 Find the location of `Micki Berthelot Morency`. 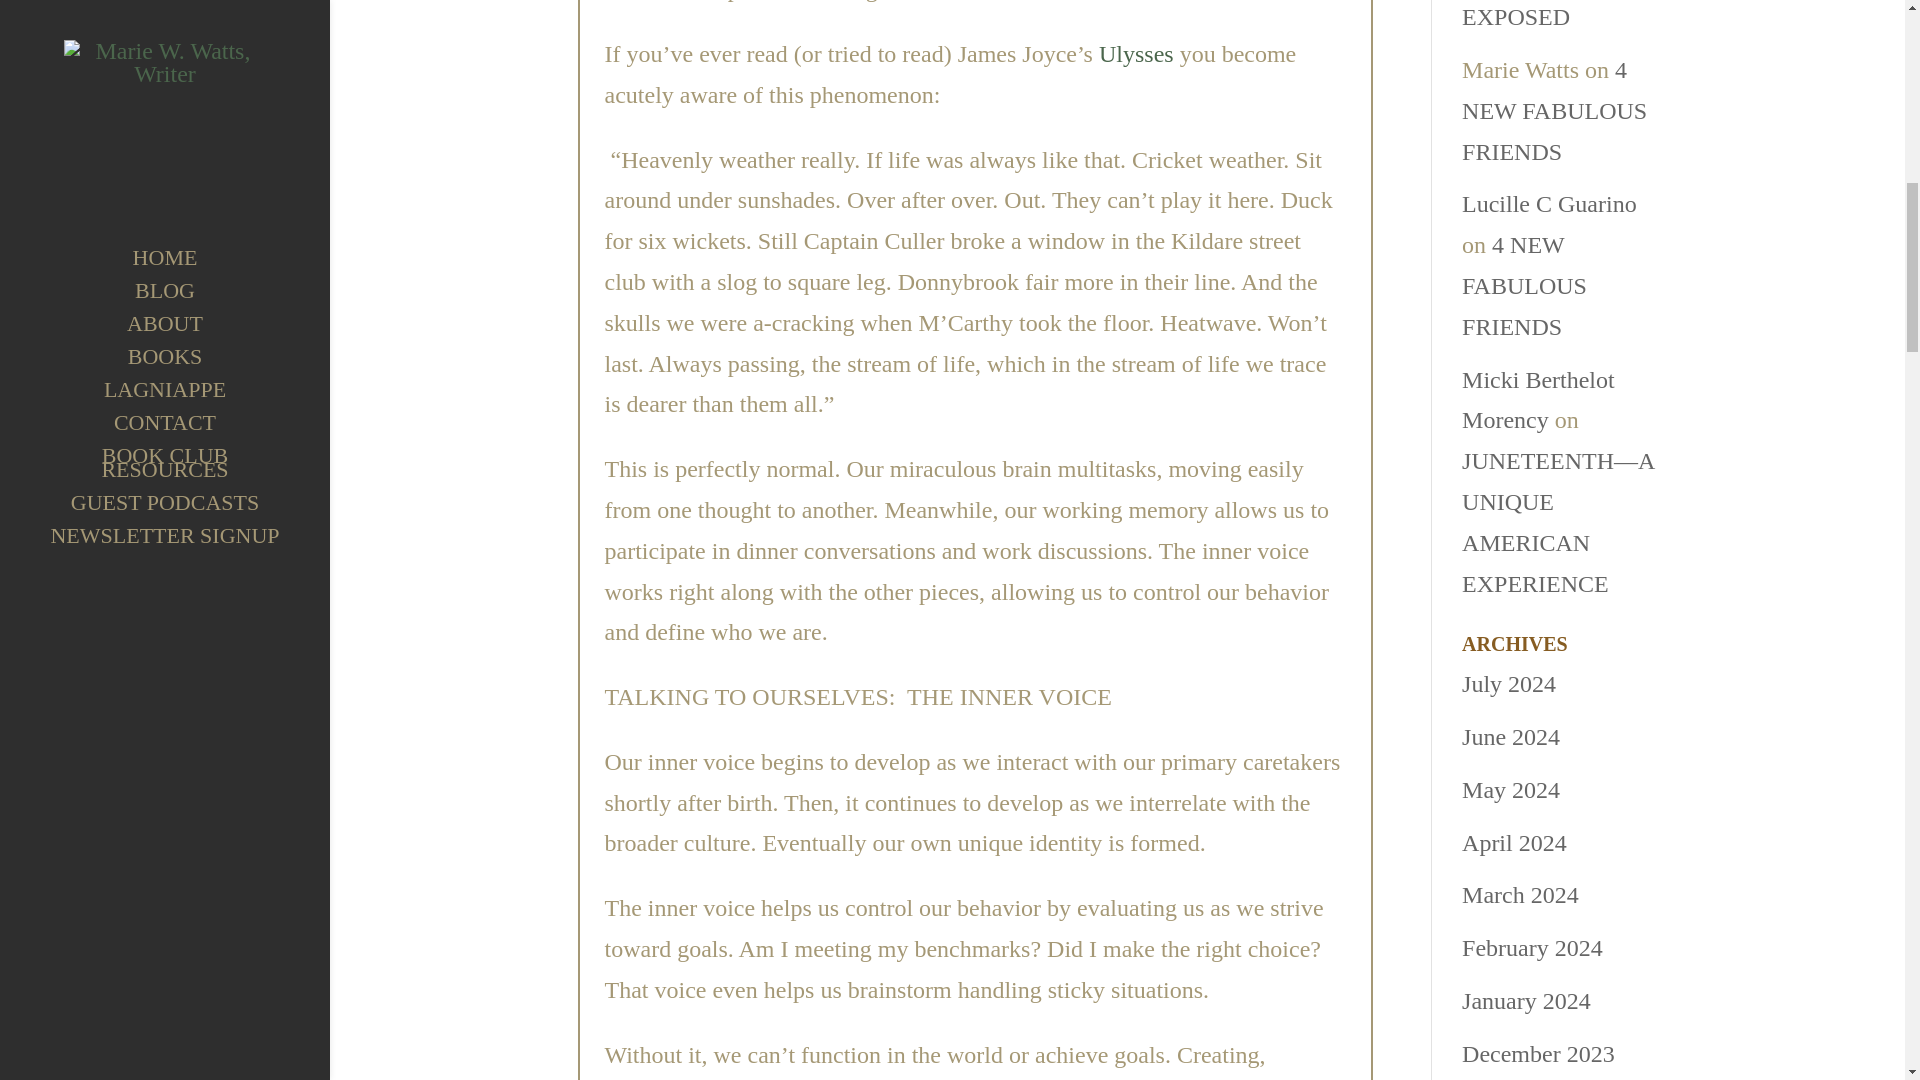

Micki Berthelot Morency is located at coordinates (1538, 400).